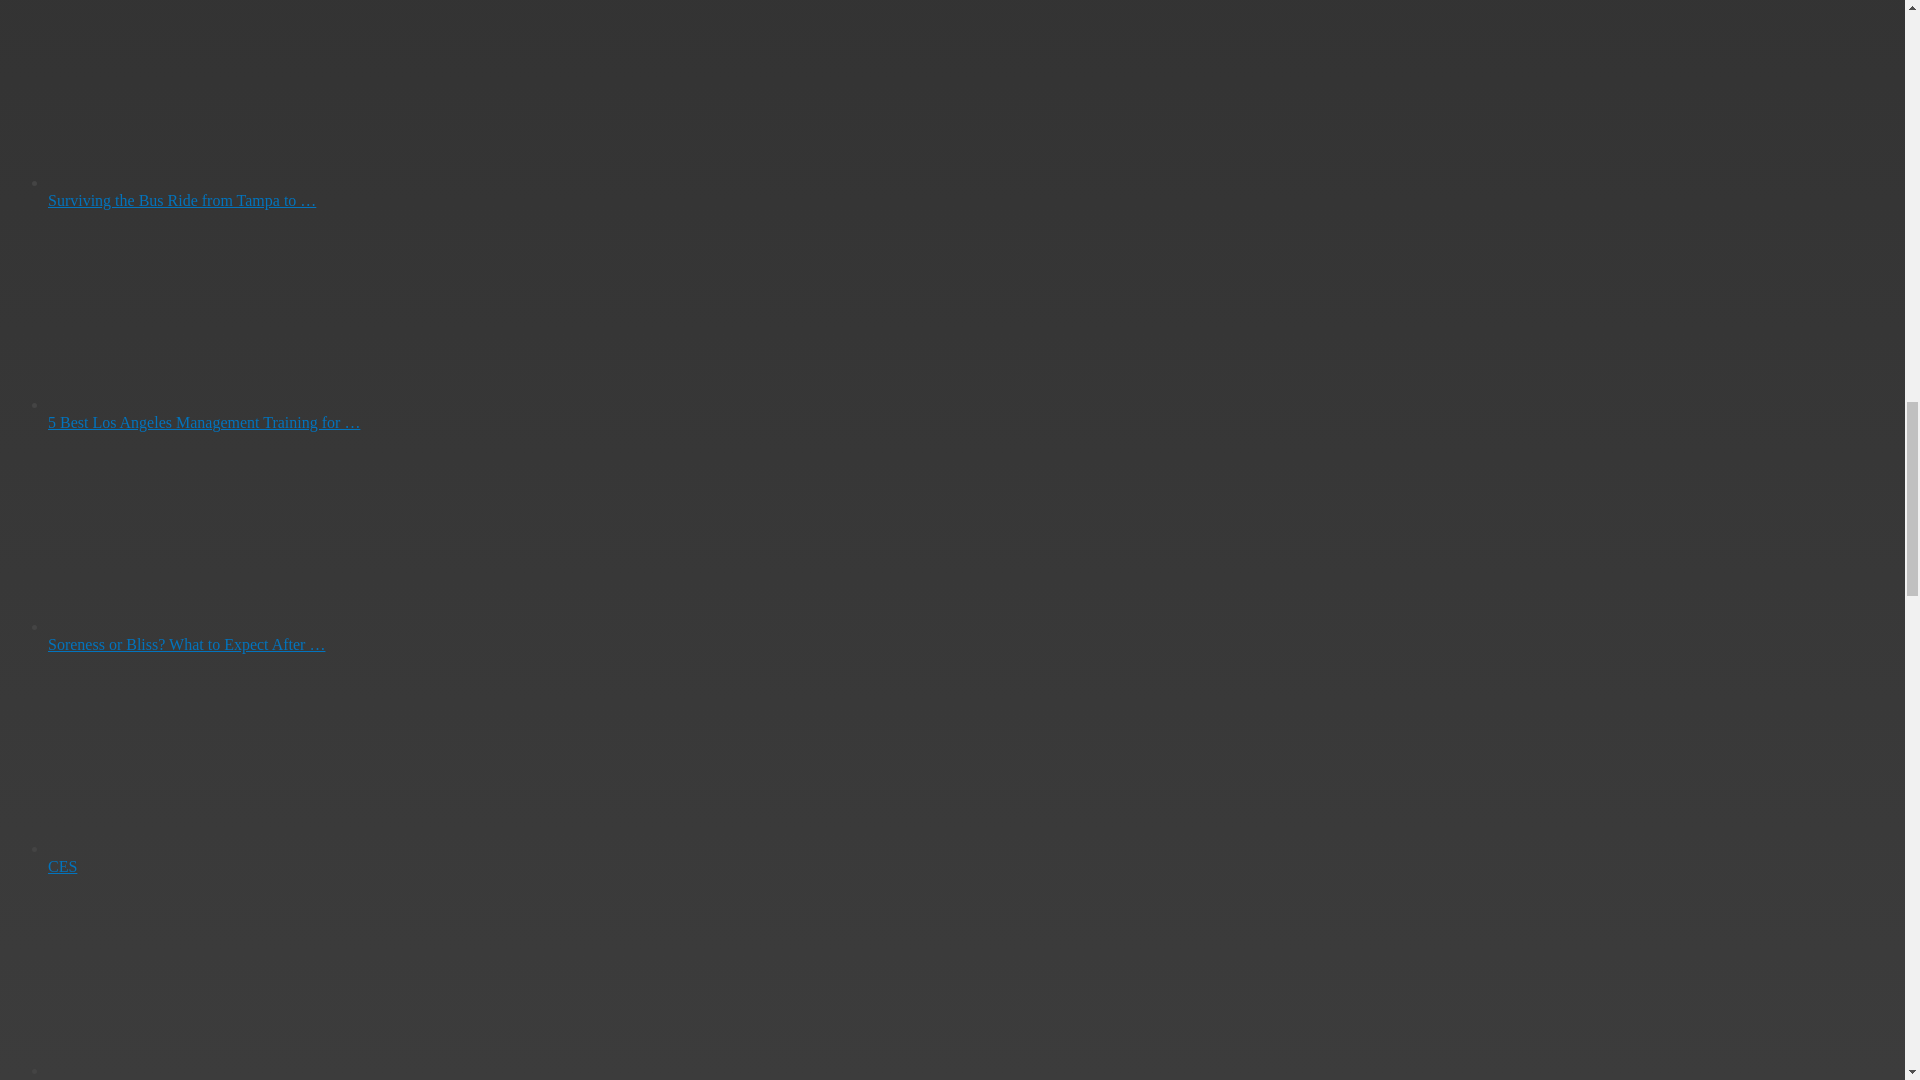  Describe the element at coordinates (62, 866) in the screenshot. I see `CES` at that location.